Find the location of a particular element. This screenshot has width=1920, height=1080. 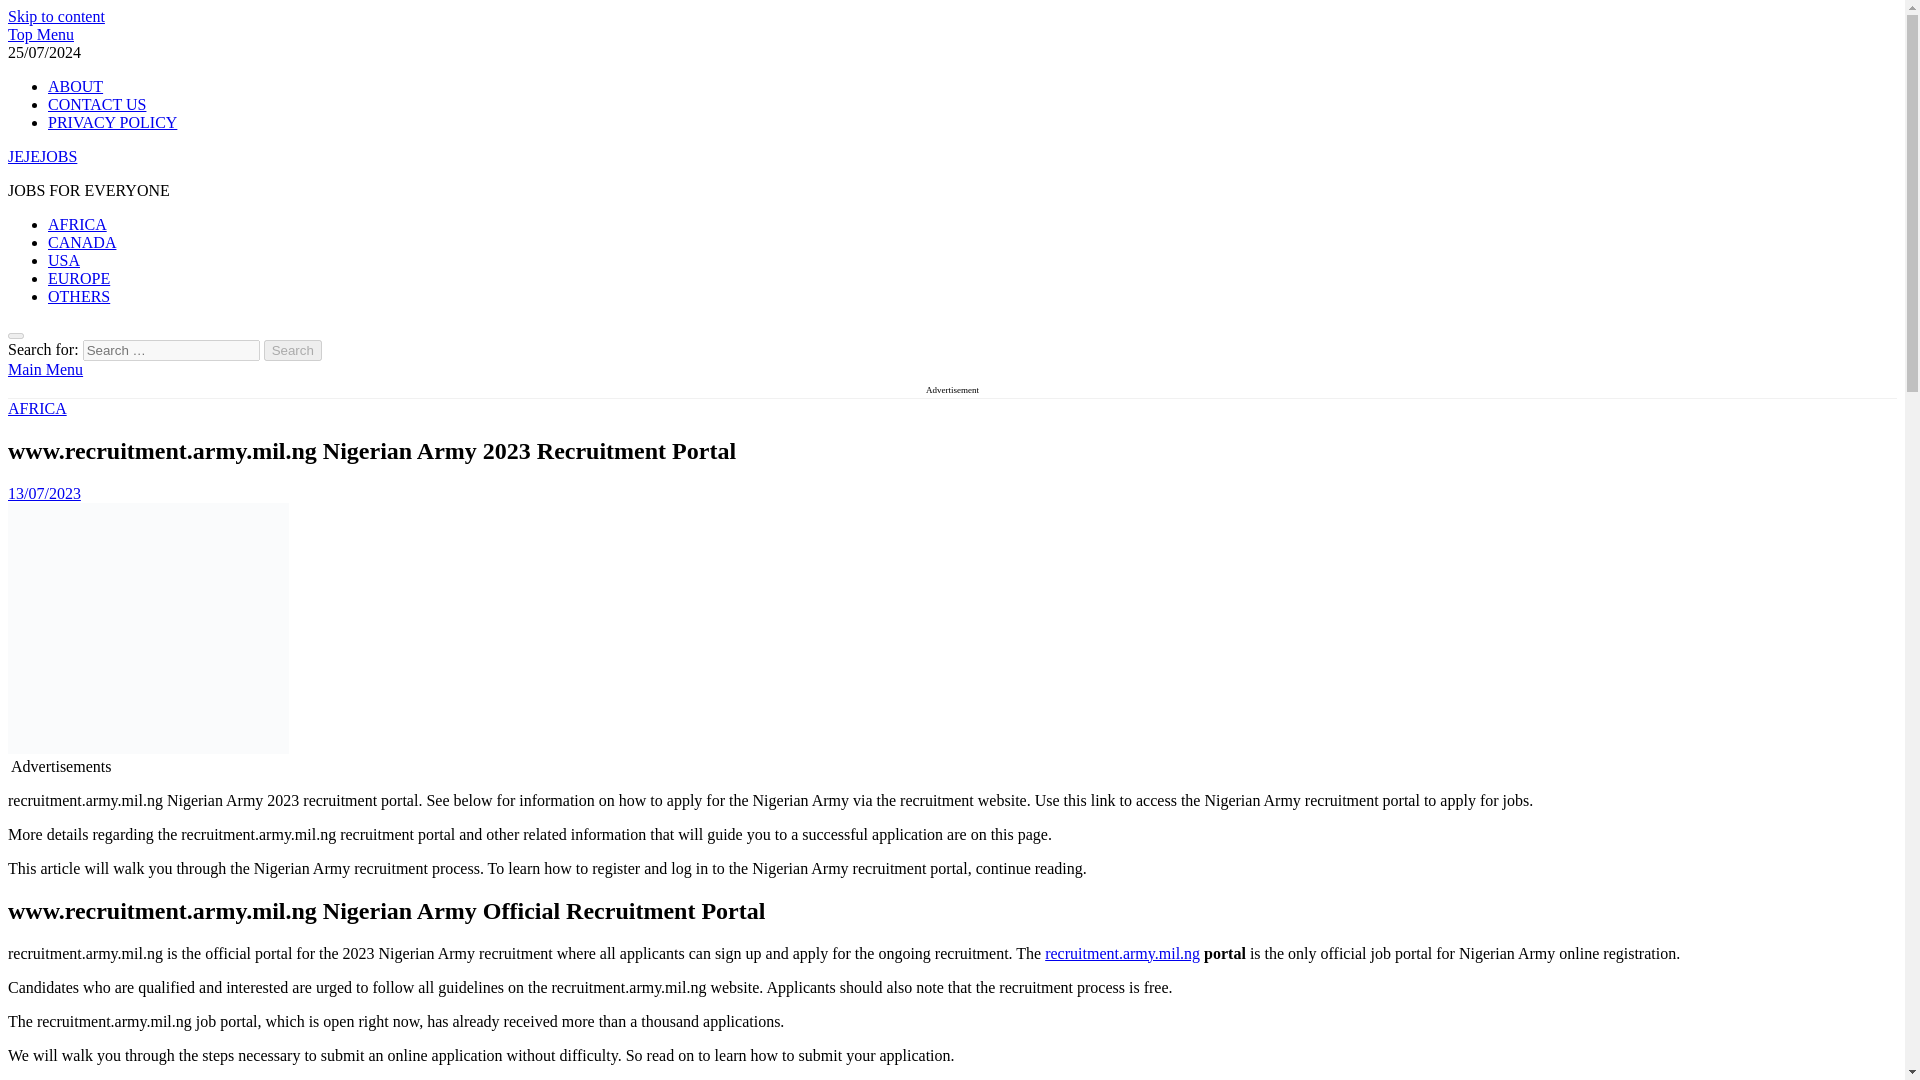

Skip to content is located at coordinates (56, 16).